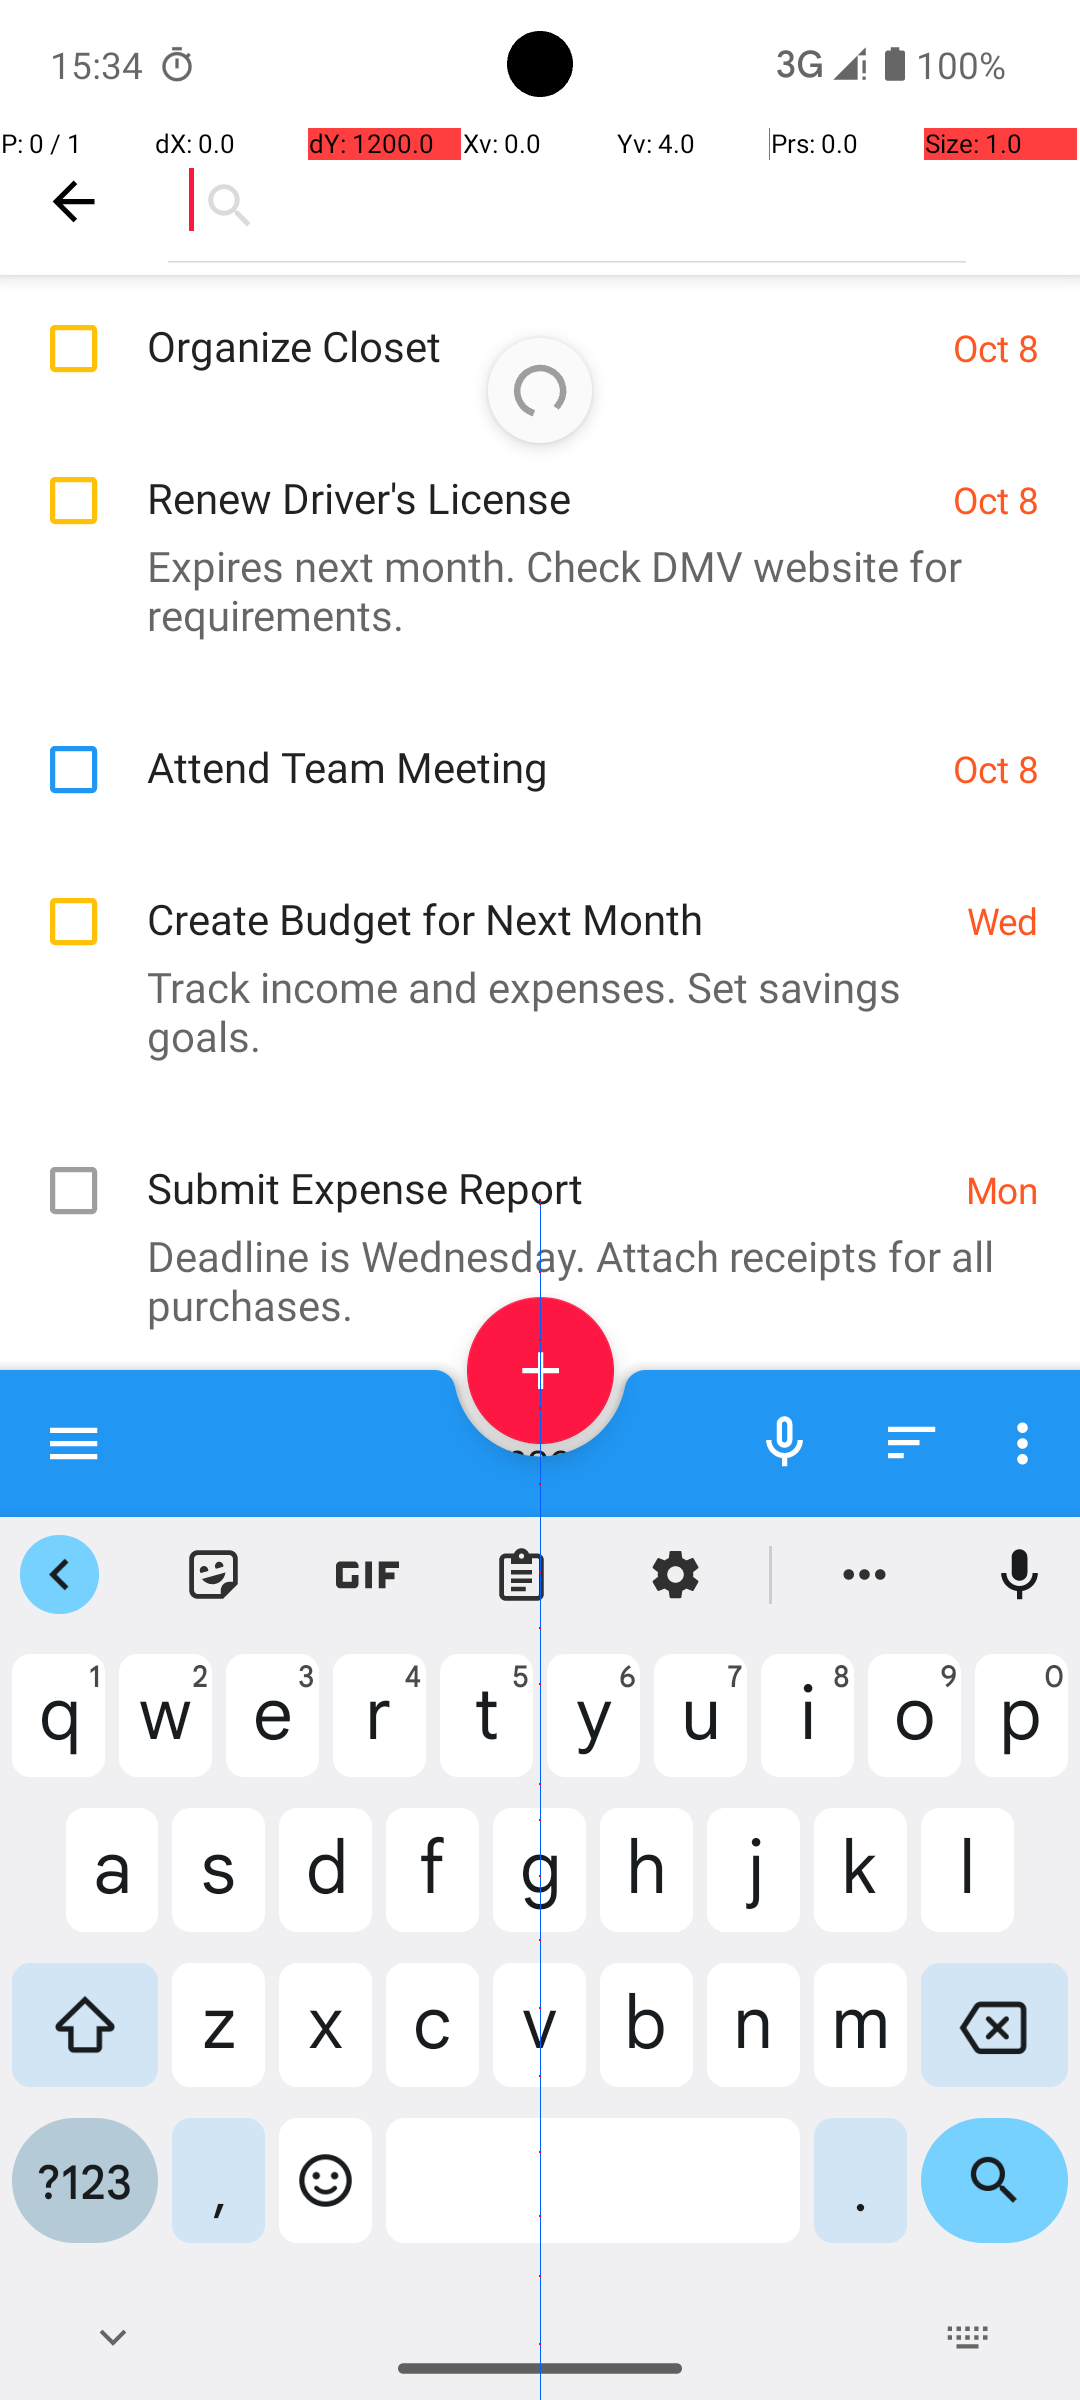 This screenshot has width=1080, height=2400. I want to click on Expires next month. Check DMV website for requirements., so click(530, 590).